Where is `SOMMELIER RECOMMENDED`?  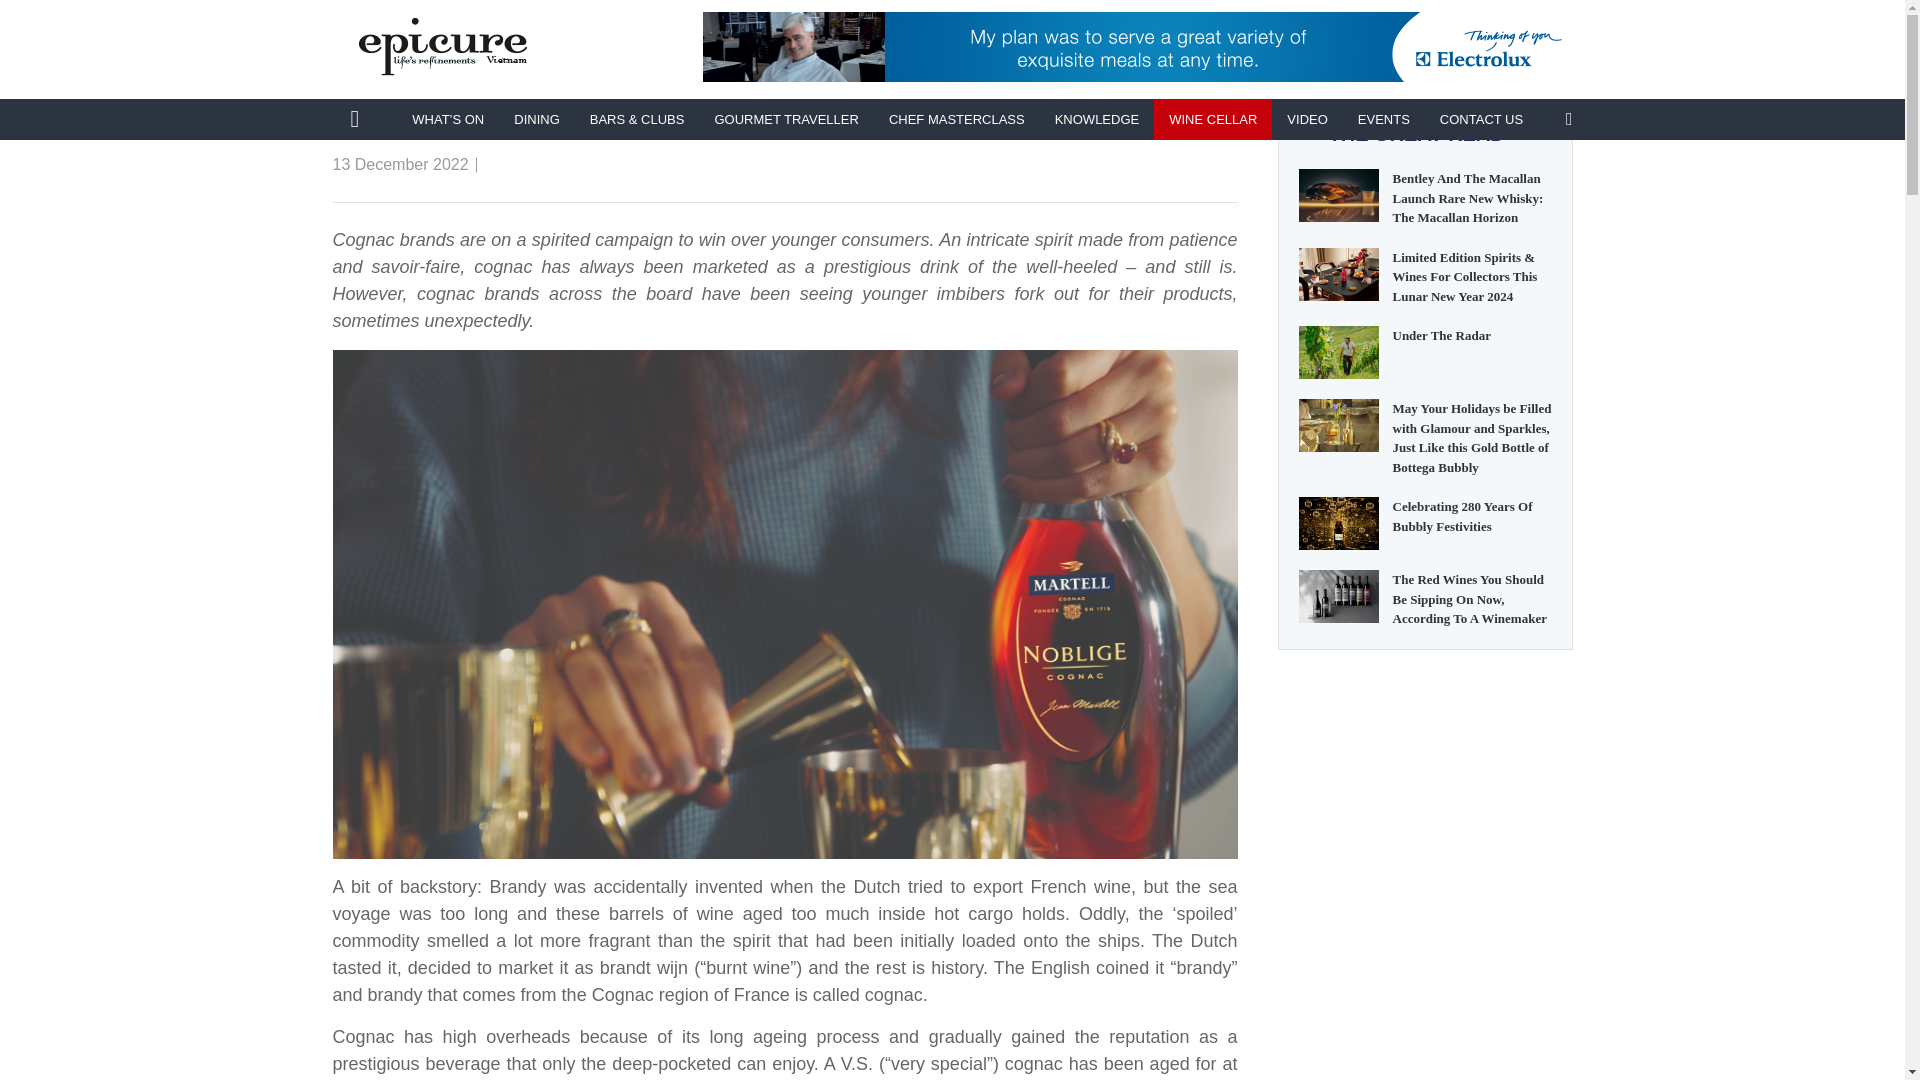
SOMMELIER RECOMMENDED is located at coordinates (588, 22).